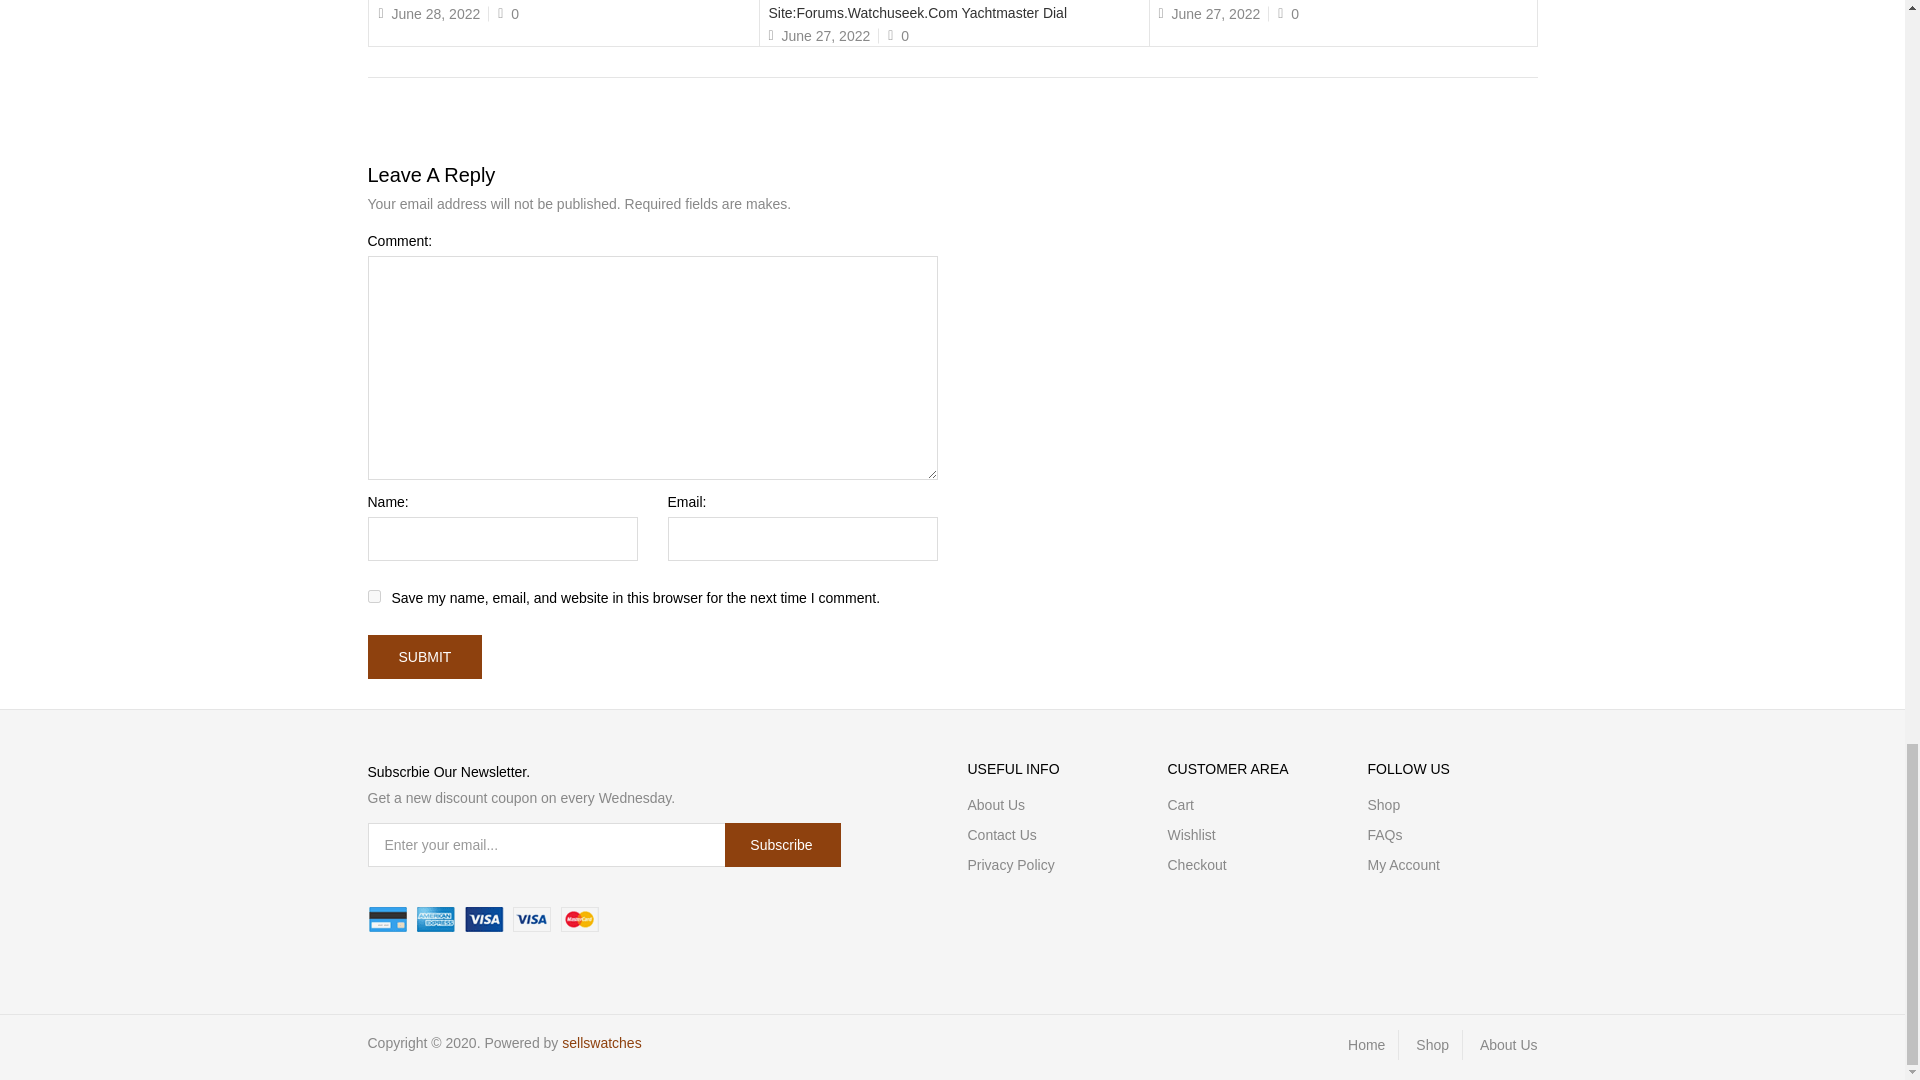 The image size is (1920, 1080). What do you see at coordinates (782, 844) in the screenshot?
I see `subscribe` at bounding box center [782, 844].